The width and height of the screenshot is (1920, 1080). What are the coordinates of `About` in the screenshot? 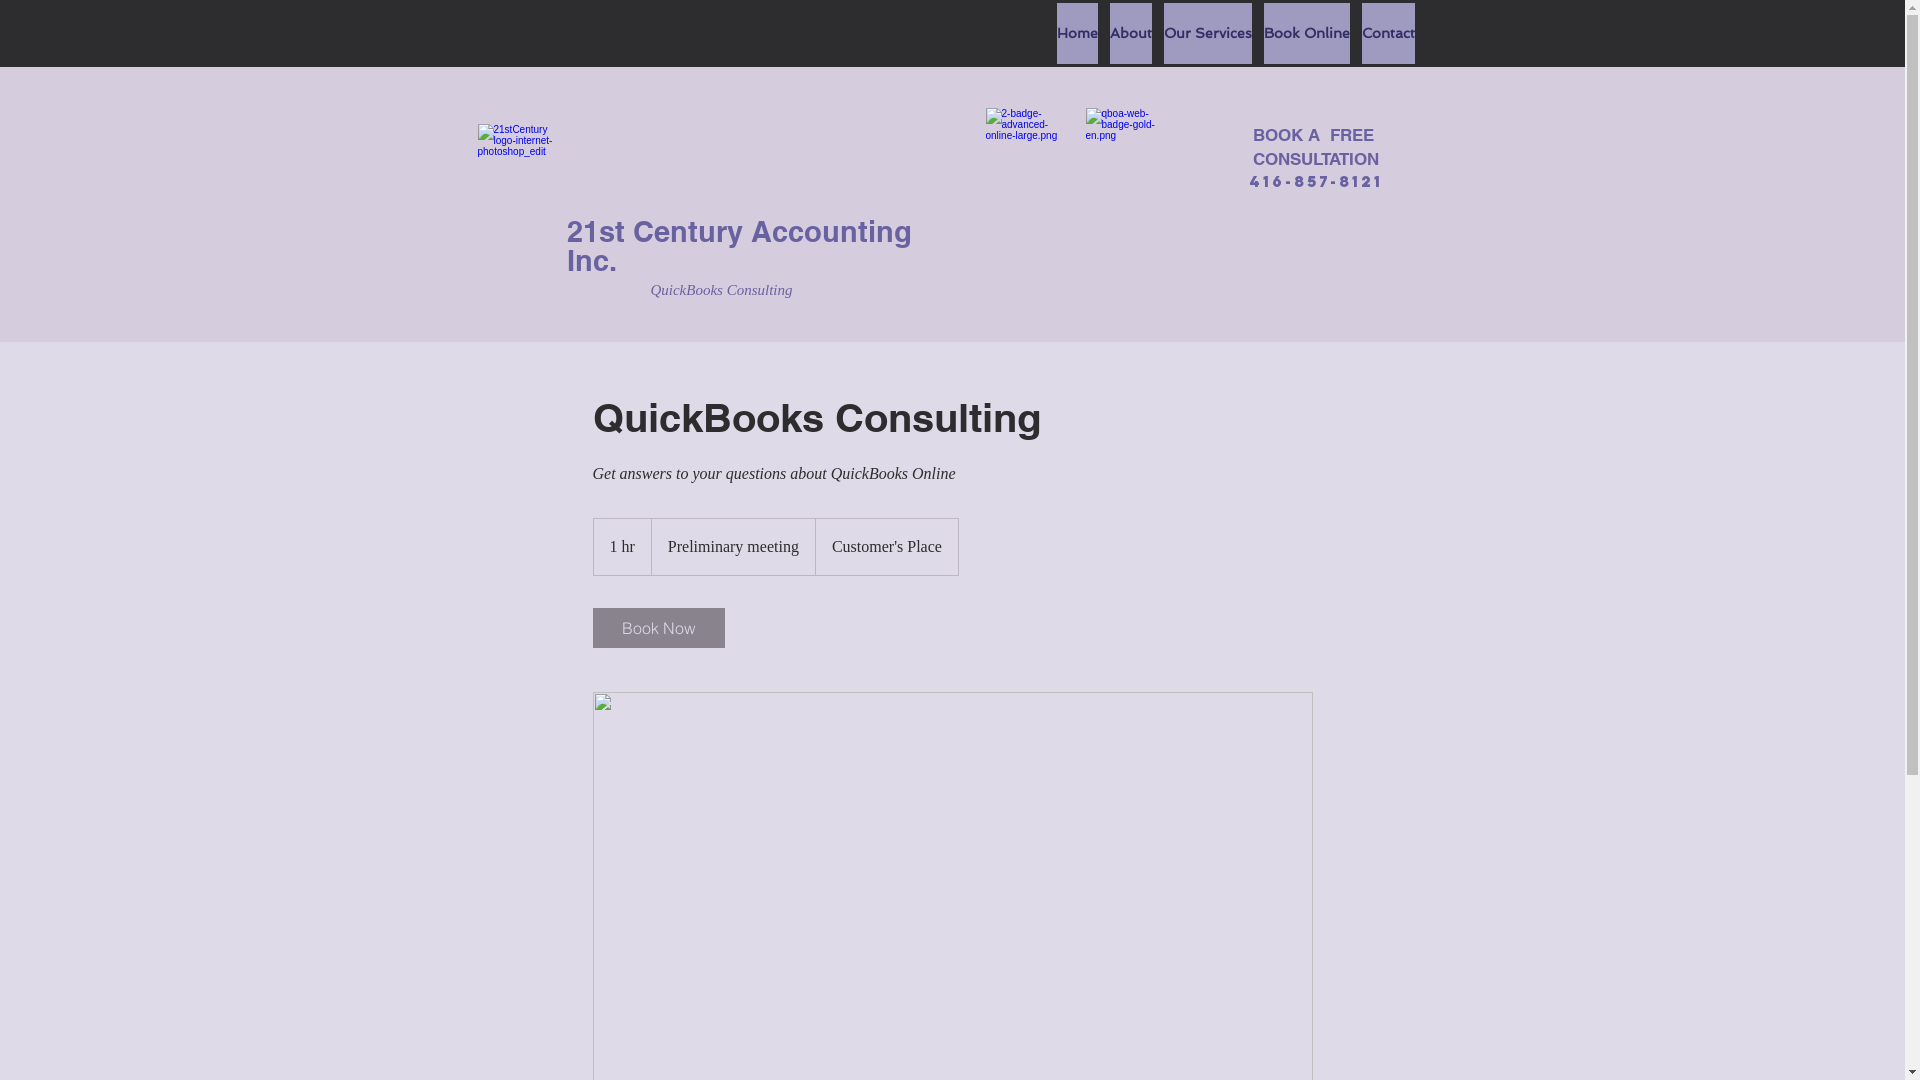 It's located at (1131, 34).